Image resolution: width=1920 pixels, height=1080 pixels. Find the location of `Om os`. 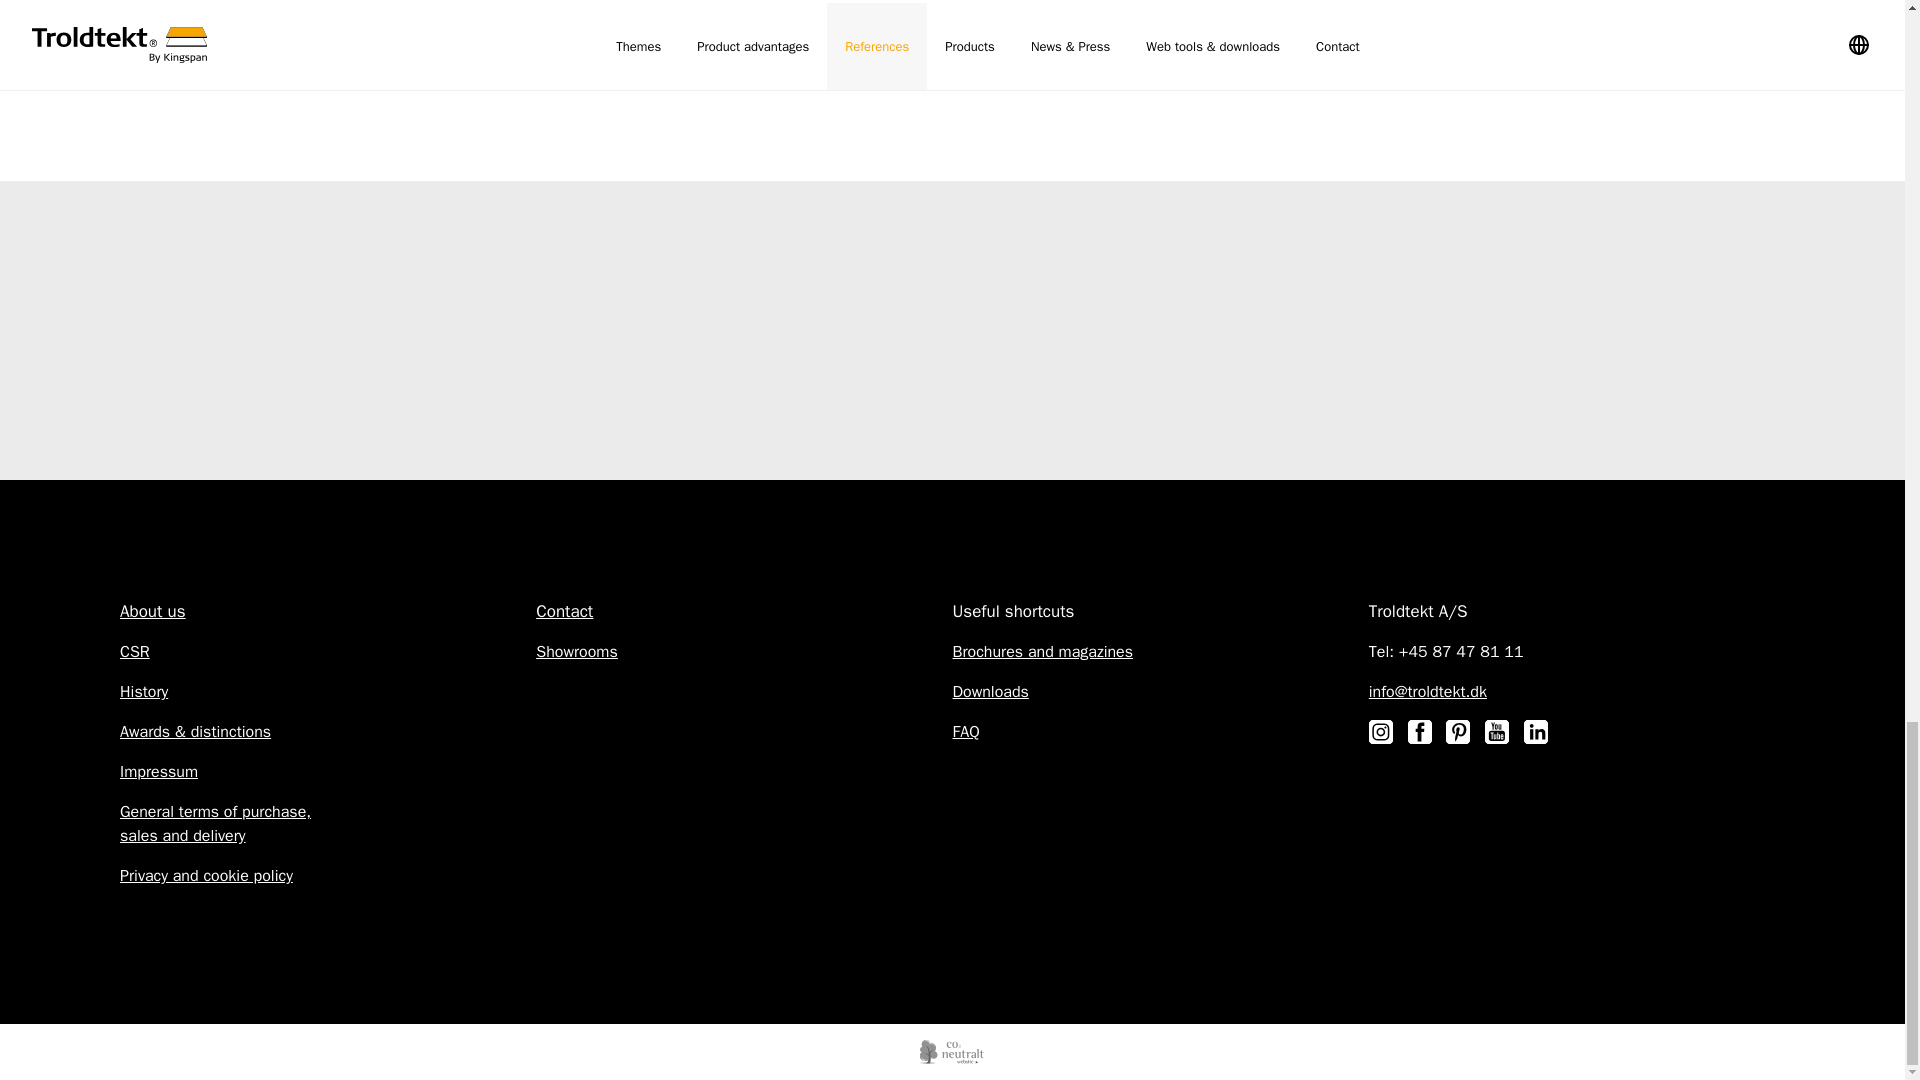

Om os is located at coordinates (152, 611).